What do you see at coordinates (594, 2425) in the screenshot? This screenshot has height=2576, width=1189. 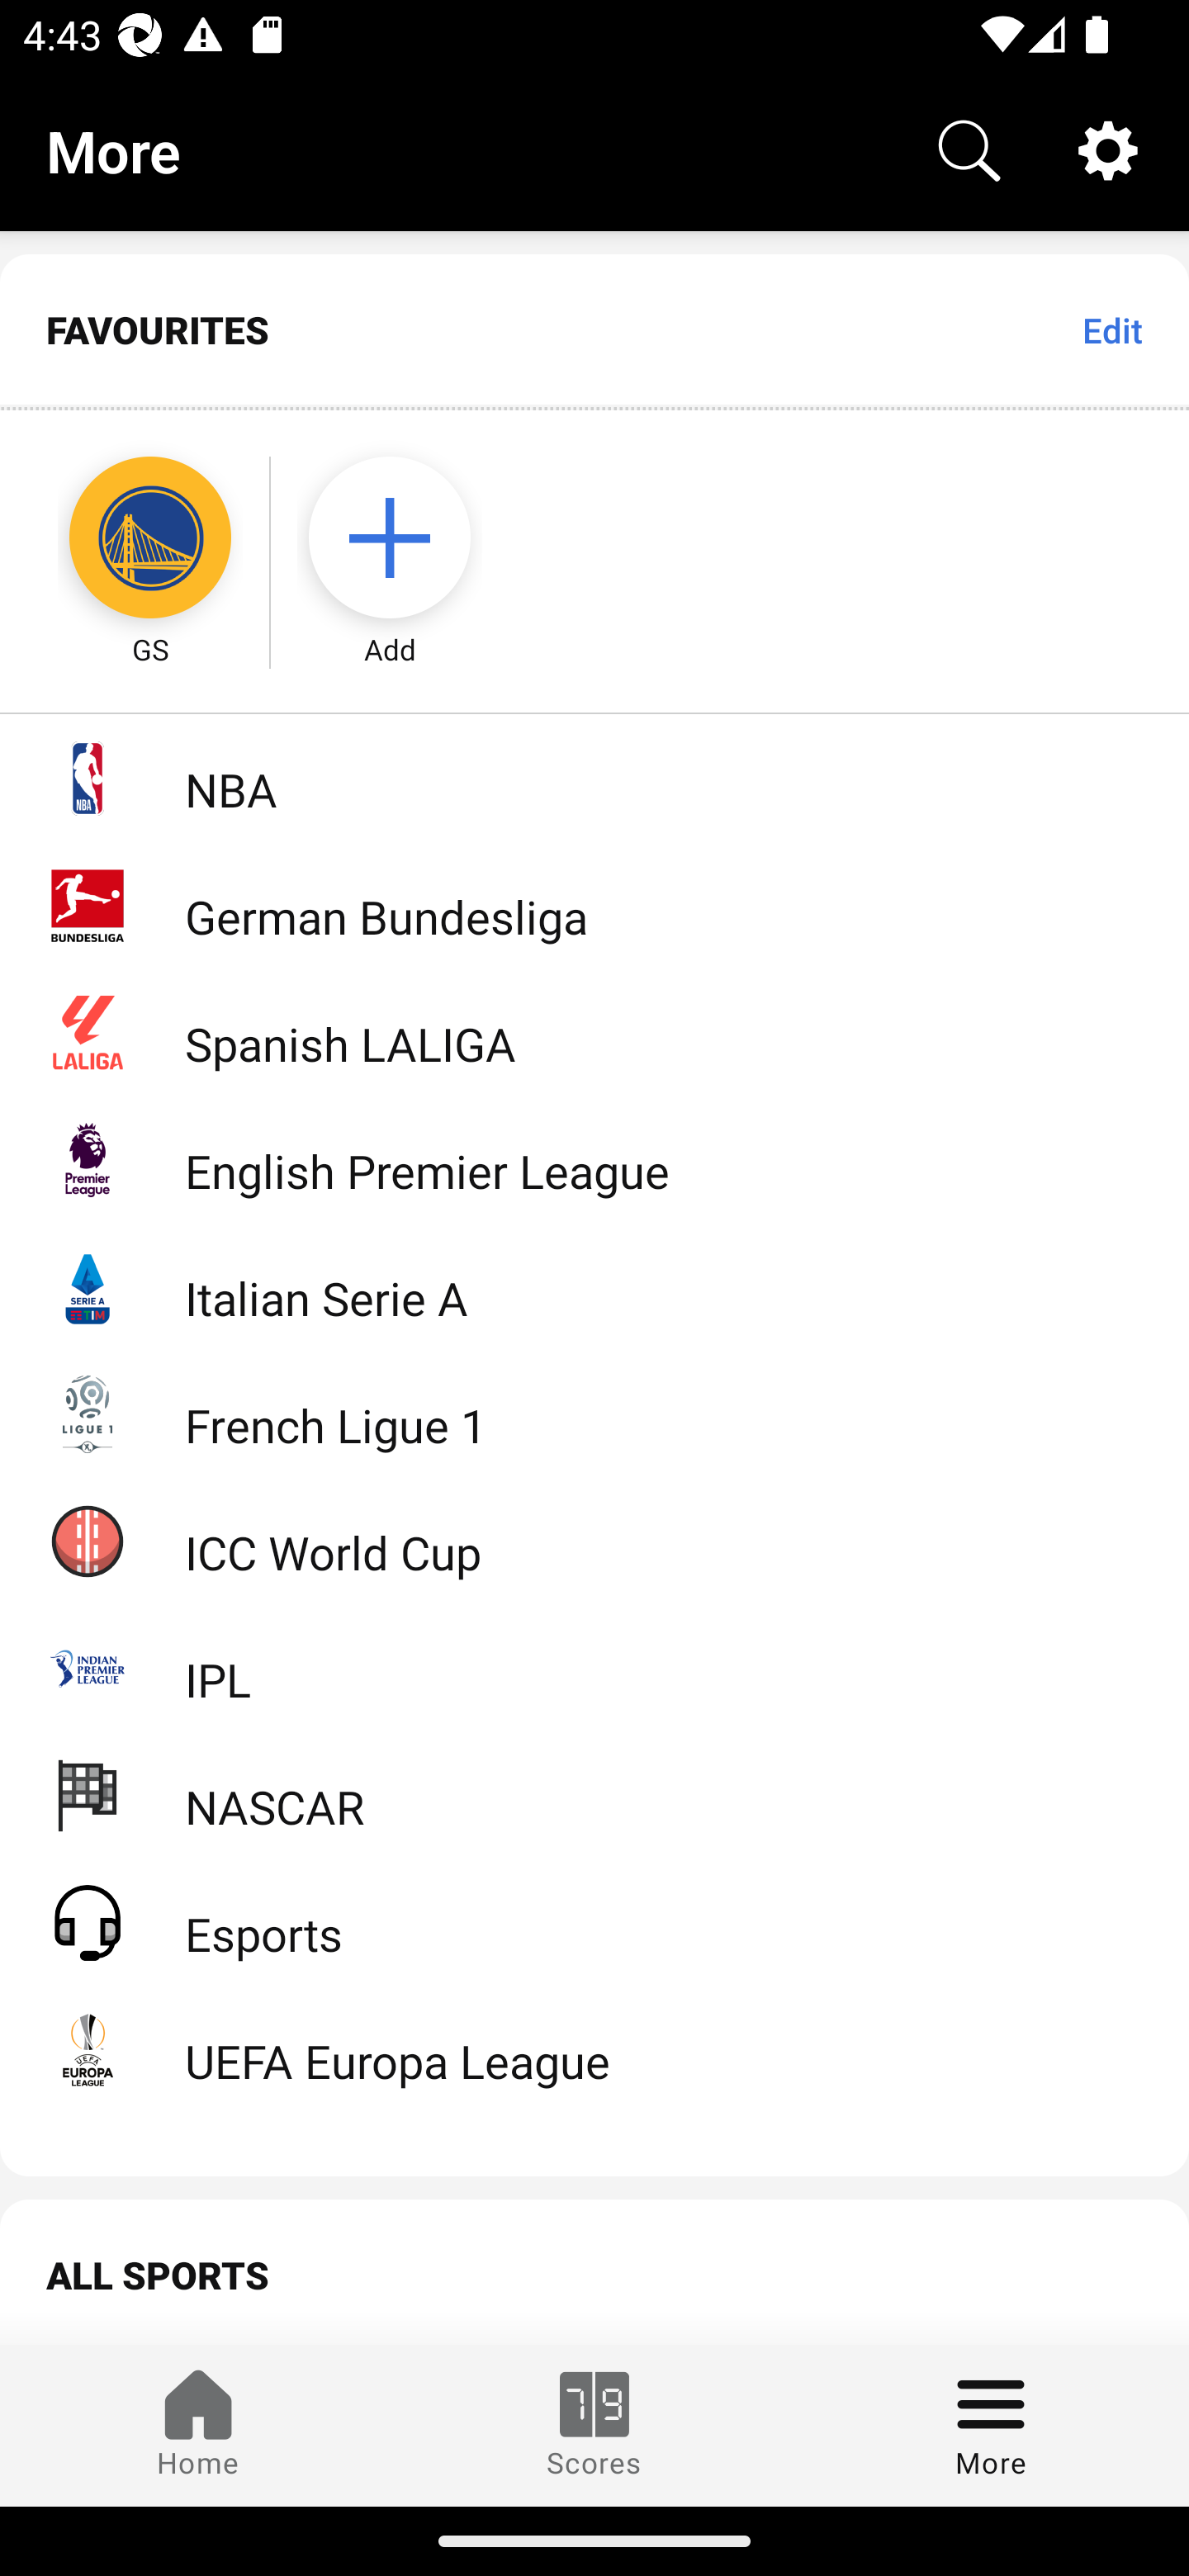 I see `Scores` at bounding box center [594, 2425].